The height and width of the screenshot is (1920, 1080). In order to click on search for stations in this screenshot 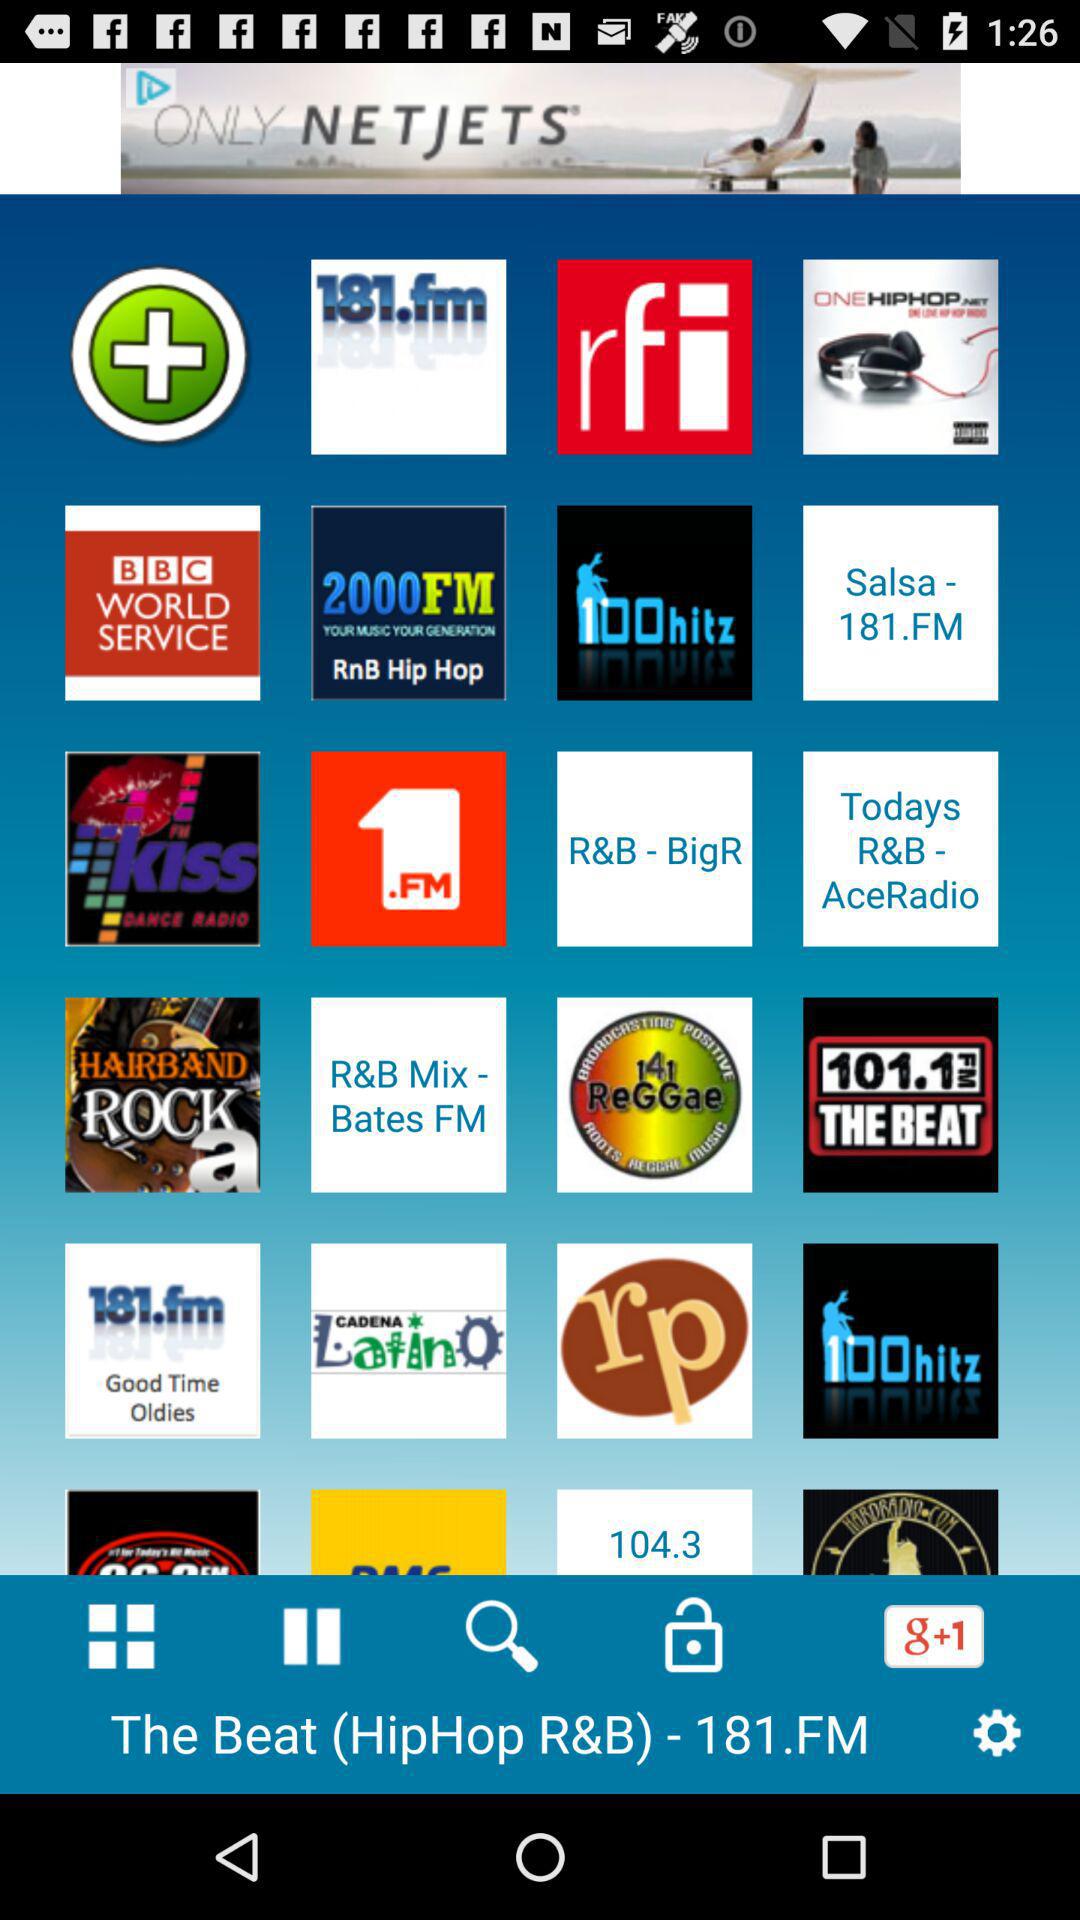, I will do `click(502, 1636)`.